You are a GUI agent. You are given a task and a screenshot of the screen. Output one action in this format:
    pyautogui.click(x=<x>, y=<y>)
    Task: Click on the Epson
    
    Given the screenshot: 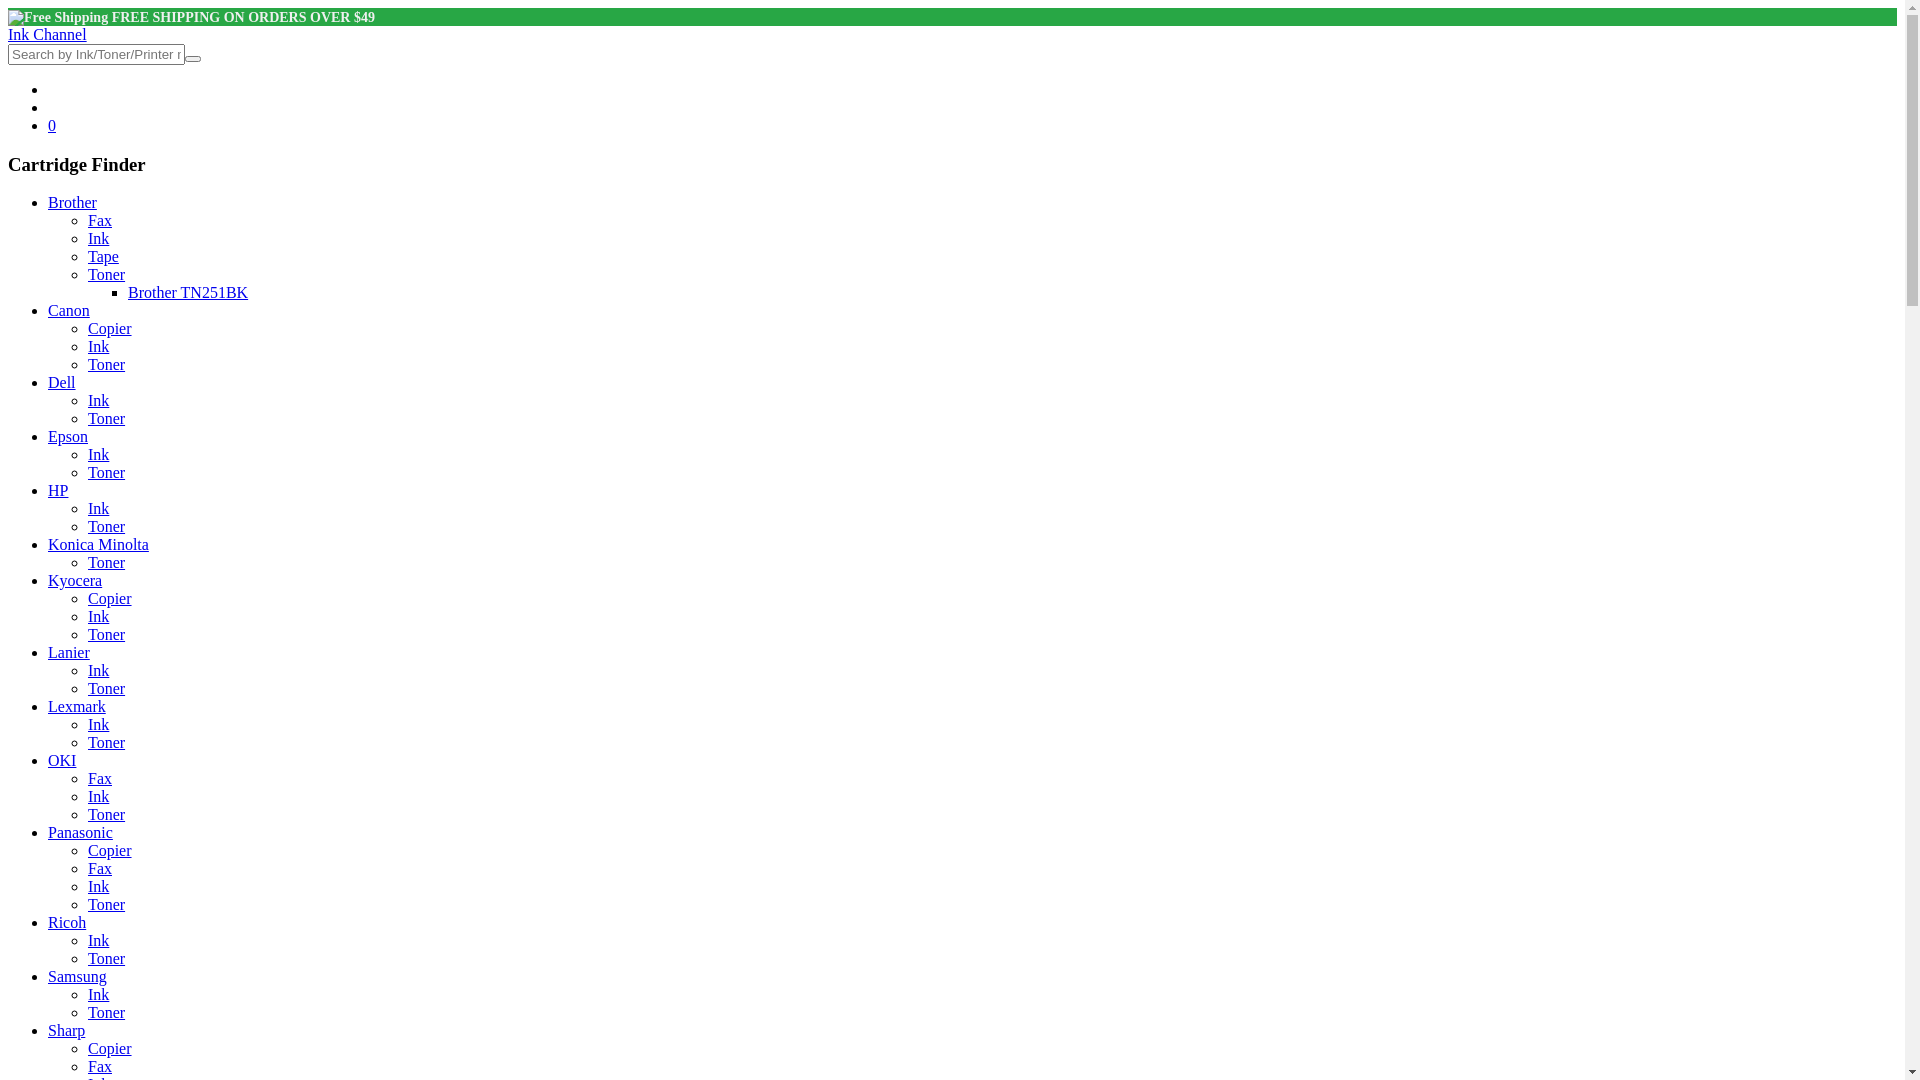 What is the action you would take?
    pyautogui.click(x=68, y=436)
    